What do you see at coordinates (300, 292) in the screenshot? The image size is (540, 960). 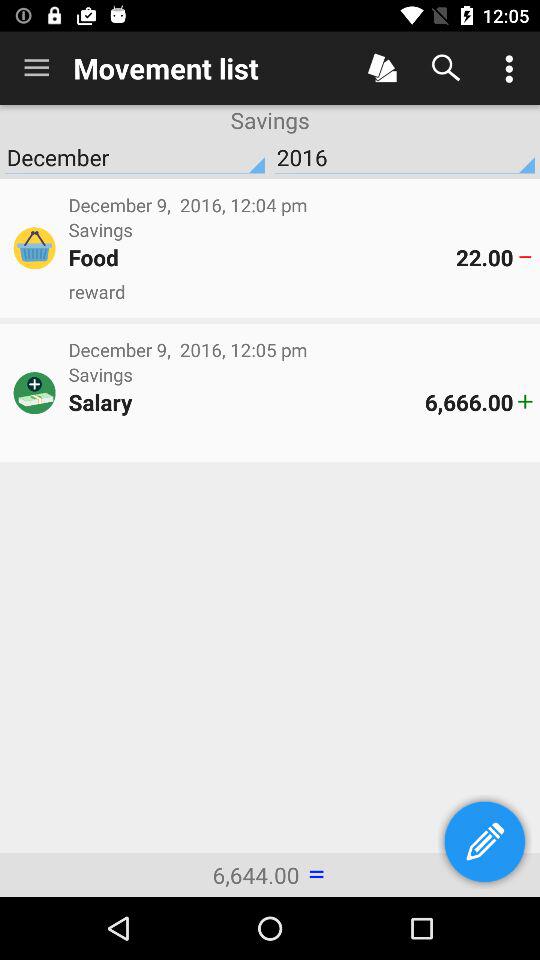 I see `turn on reward` at bounding box center [300, 292].